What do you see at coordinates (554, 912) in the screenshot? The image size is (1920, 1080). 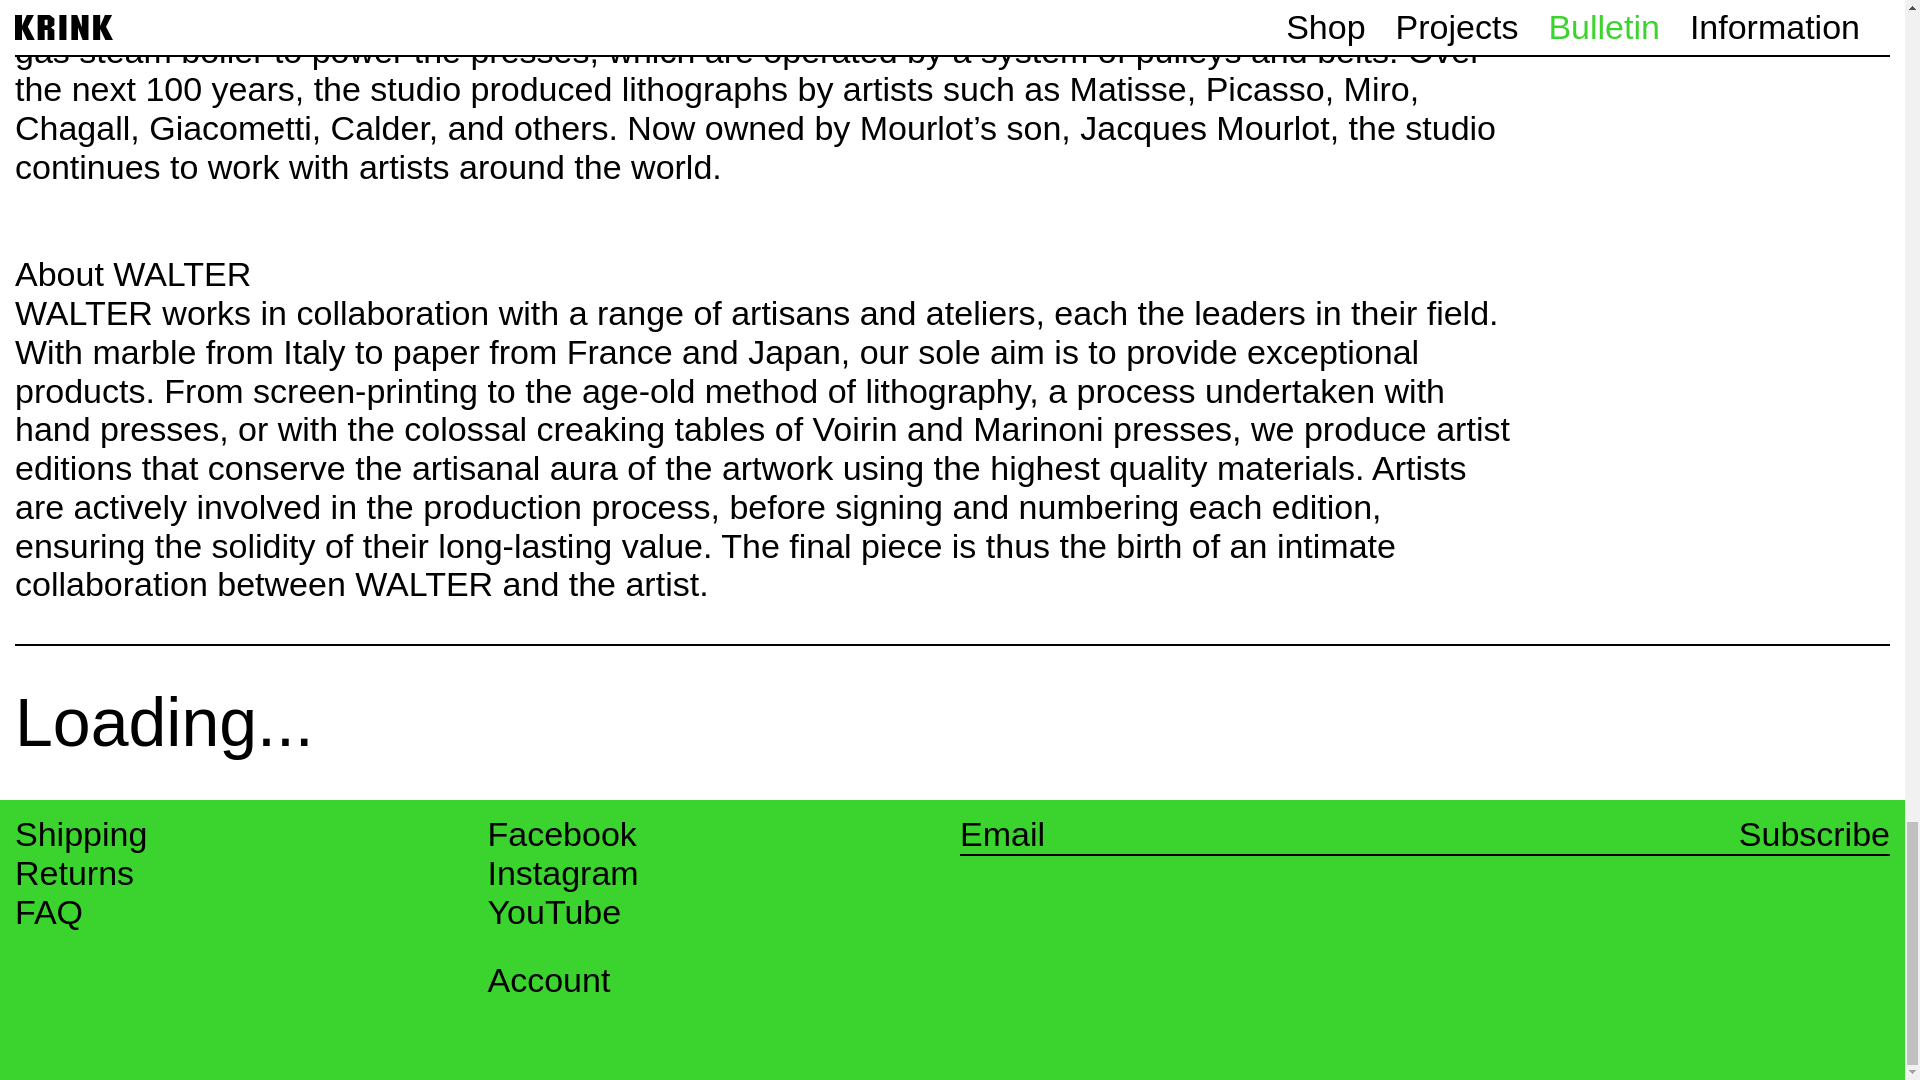 I see `YouTube` at bounding box center [554, 912].